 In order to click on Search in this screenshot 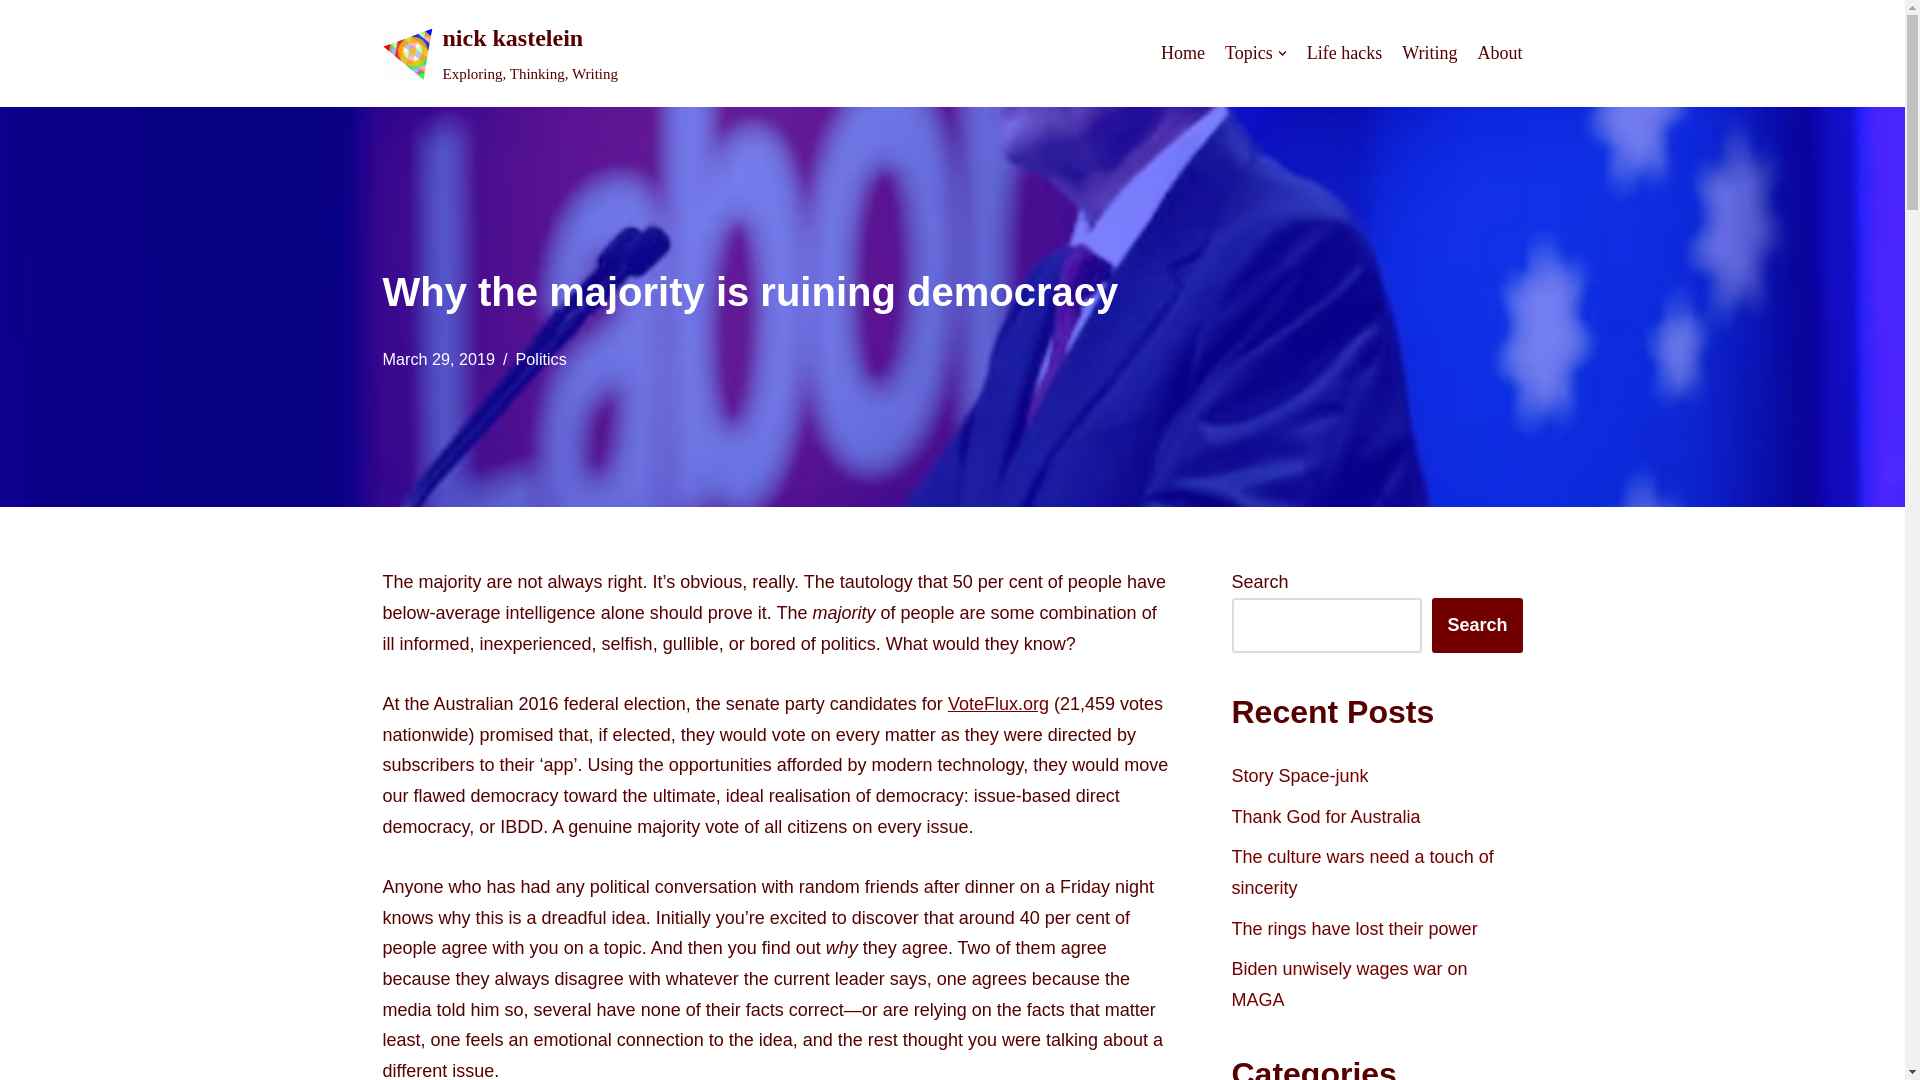, I will do `click(1477, 626)`.